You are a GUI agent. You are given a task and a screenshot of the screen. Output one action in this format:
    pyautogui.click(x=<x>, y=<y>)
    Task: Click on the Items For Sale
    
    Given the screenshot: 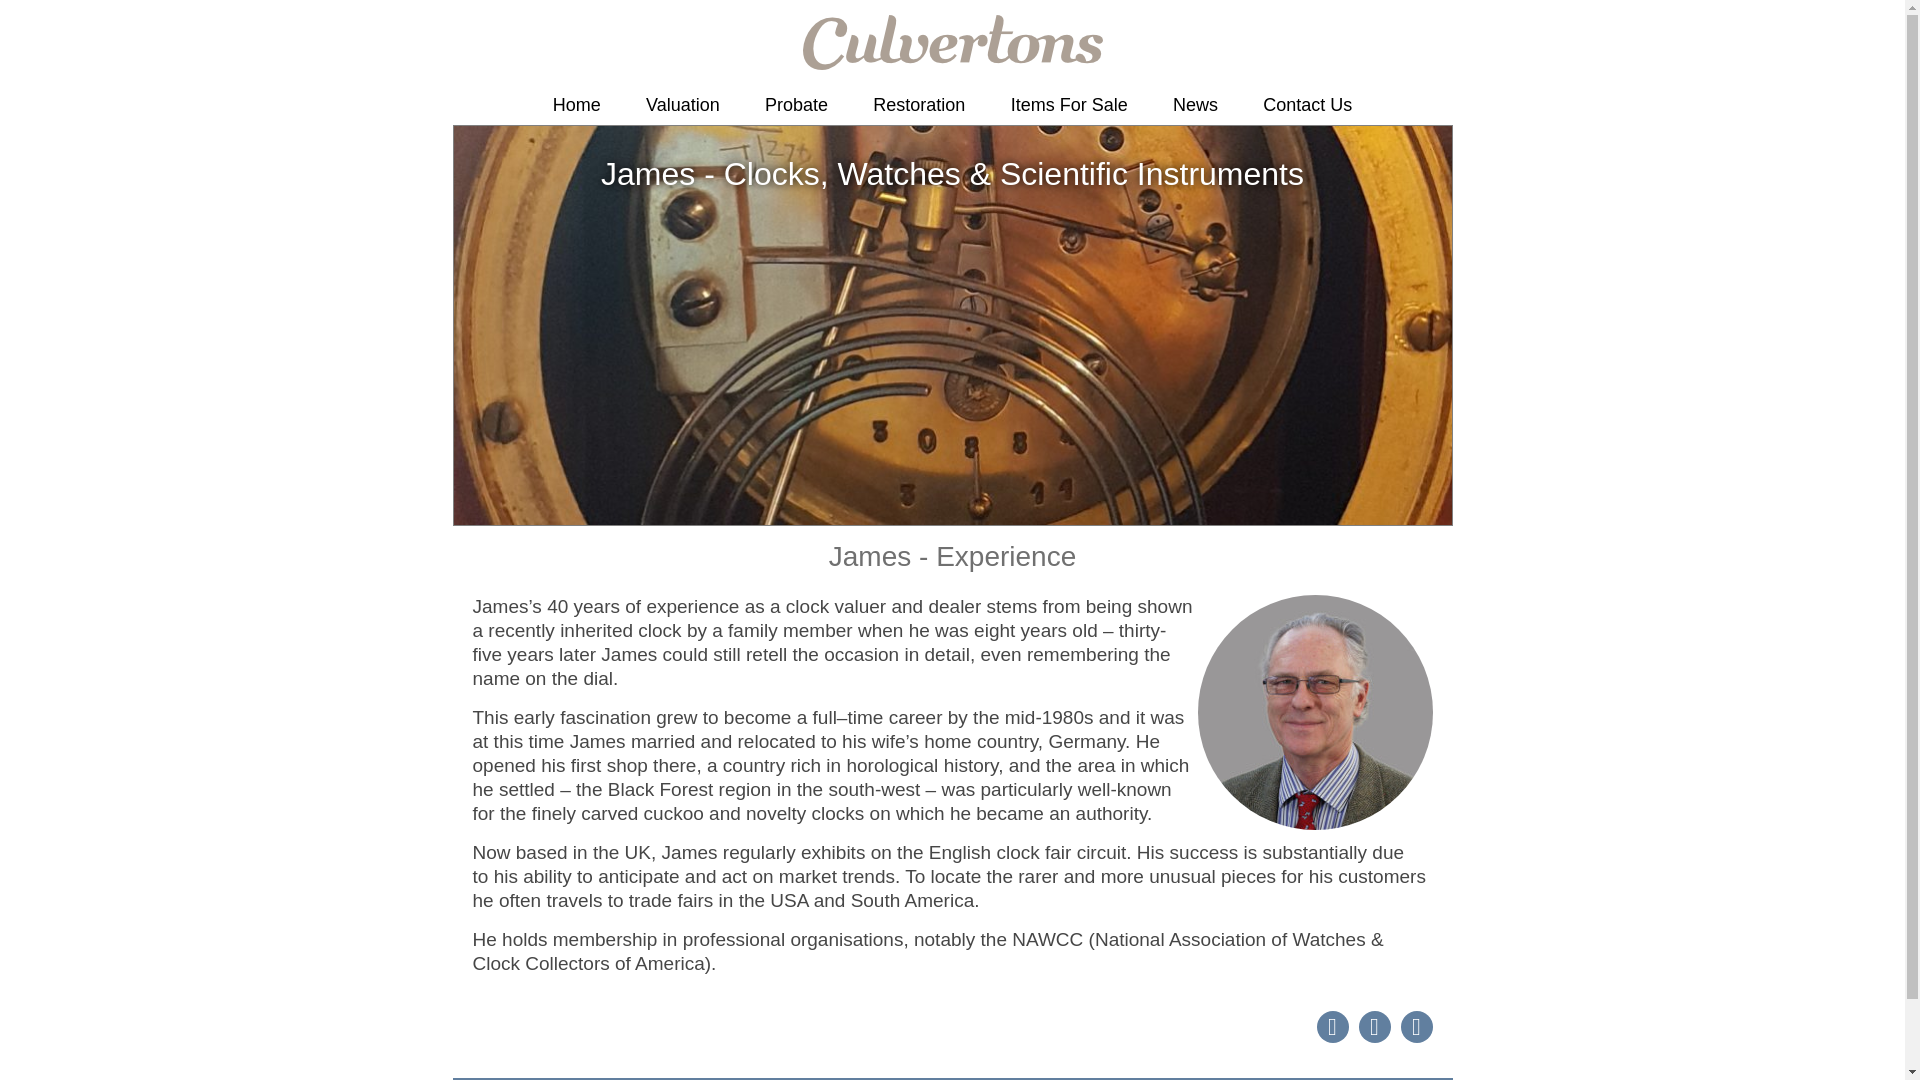 What is the action you would take?
    pyautogui.click(x=1069, y=105)
    